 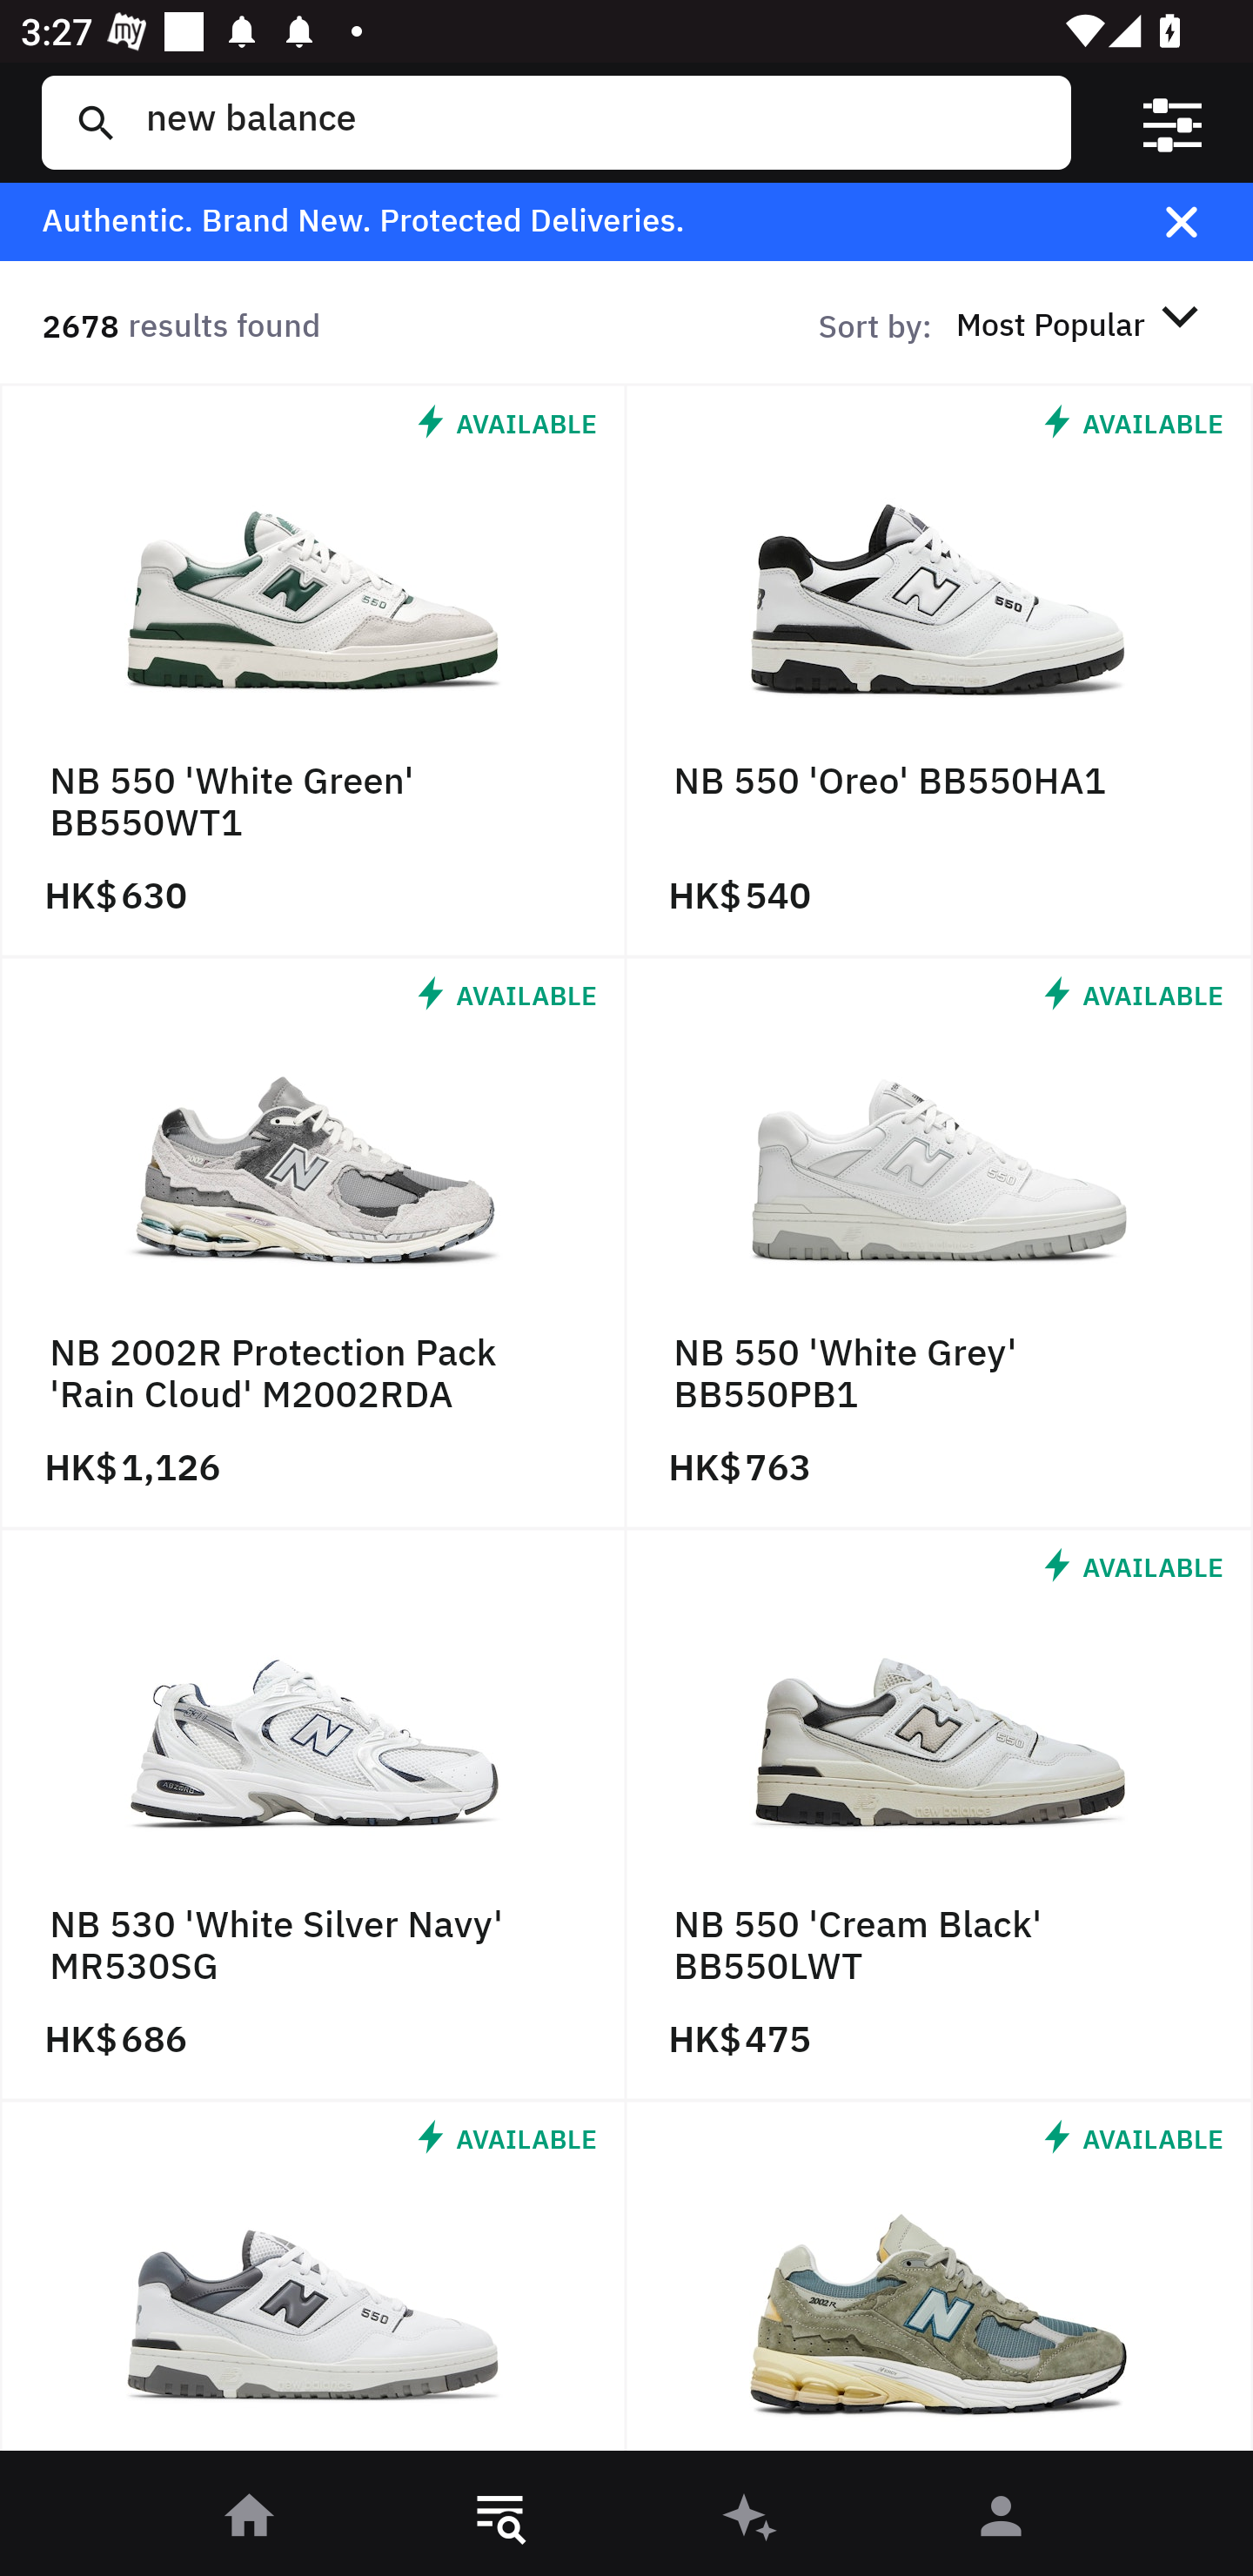 What do you see at coordinates (940, 1244) in the screenshot?
I see ` AVAILABLE NB 550 'White Grey' BB550PB1 HK$ 763` at bounding box center [940, 1244].